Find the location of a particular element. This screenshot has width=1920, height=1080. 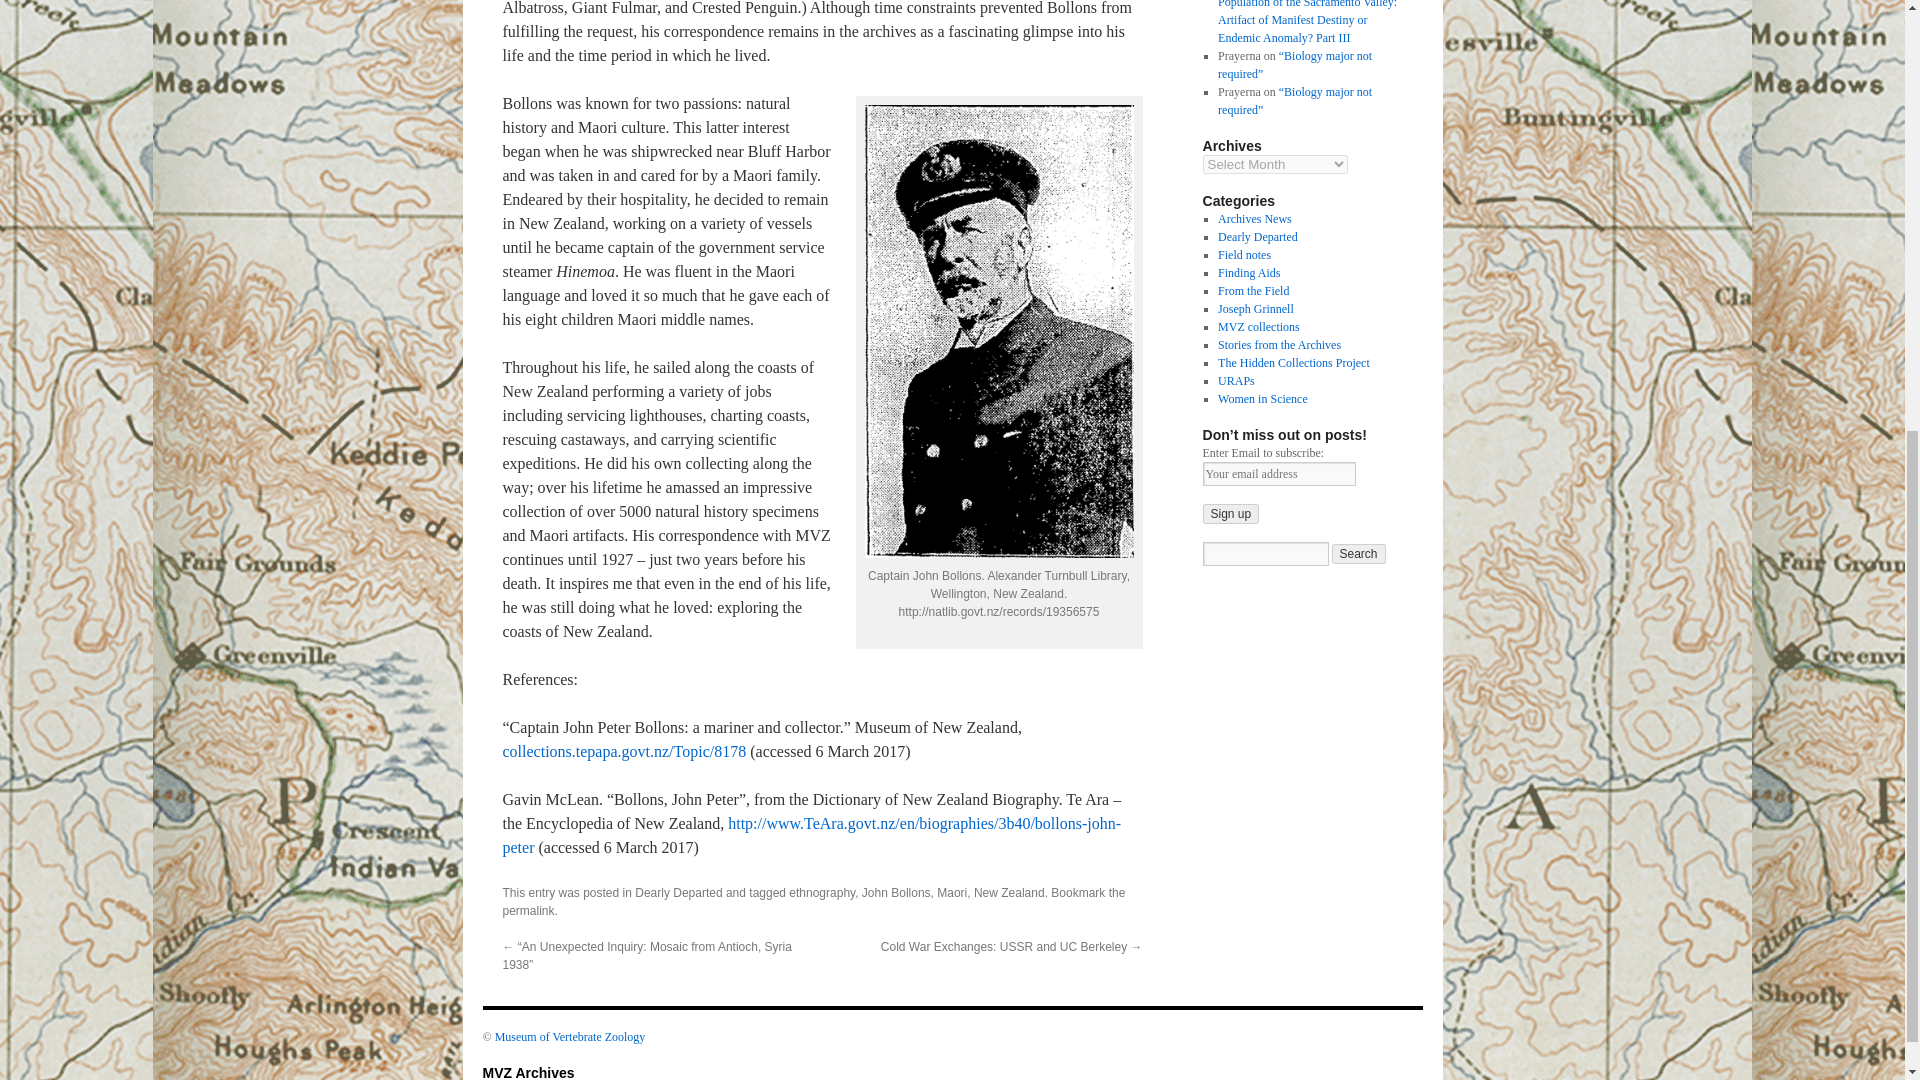

Dearly Departed is located at coordinates (1257, 237).